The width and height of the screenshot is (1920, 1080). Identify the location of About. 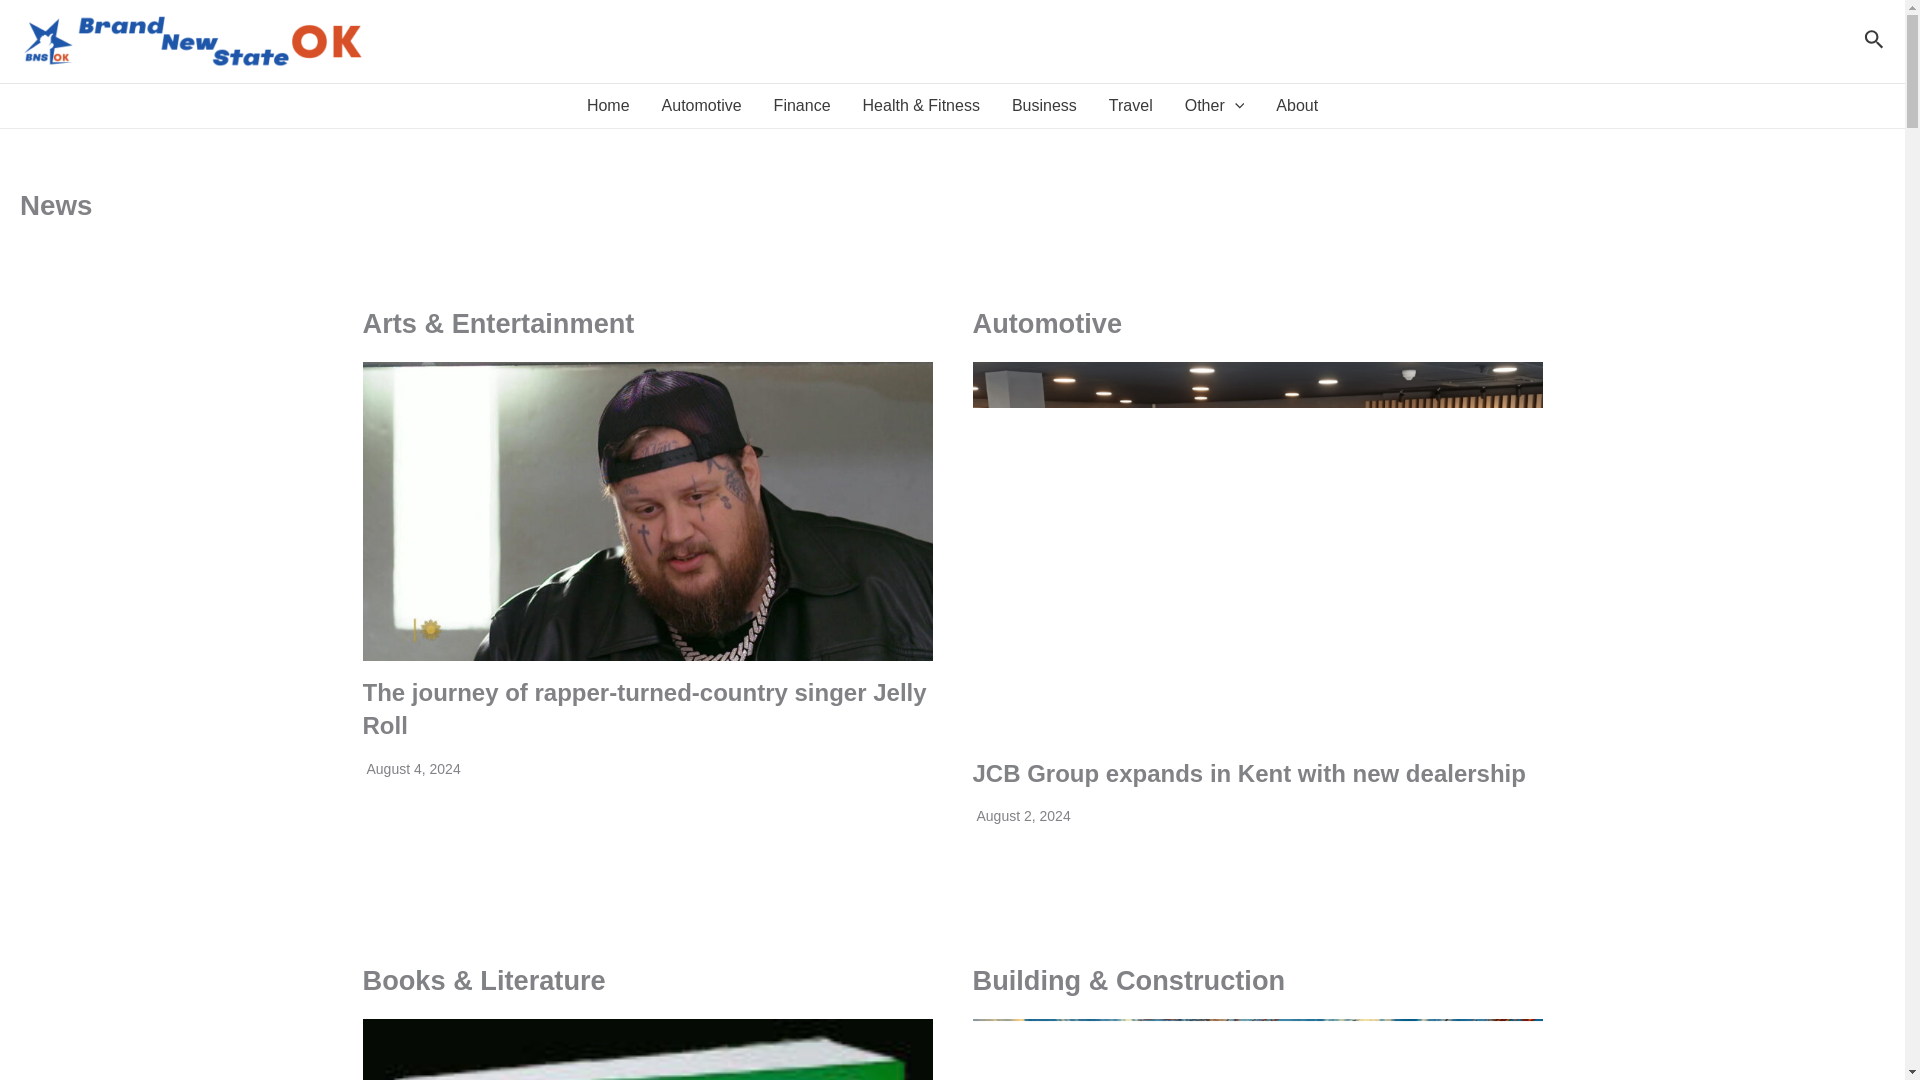
(1296, 106).